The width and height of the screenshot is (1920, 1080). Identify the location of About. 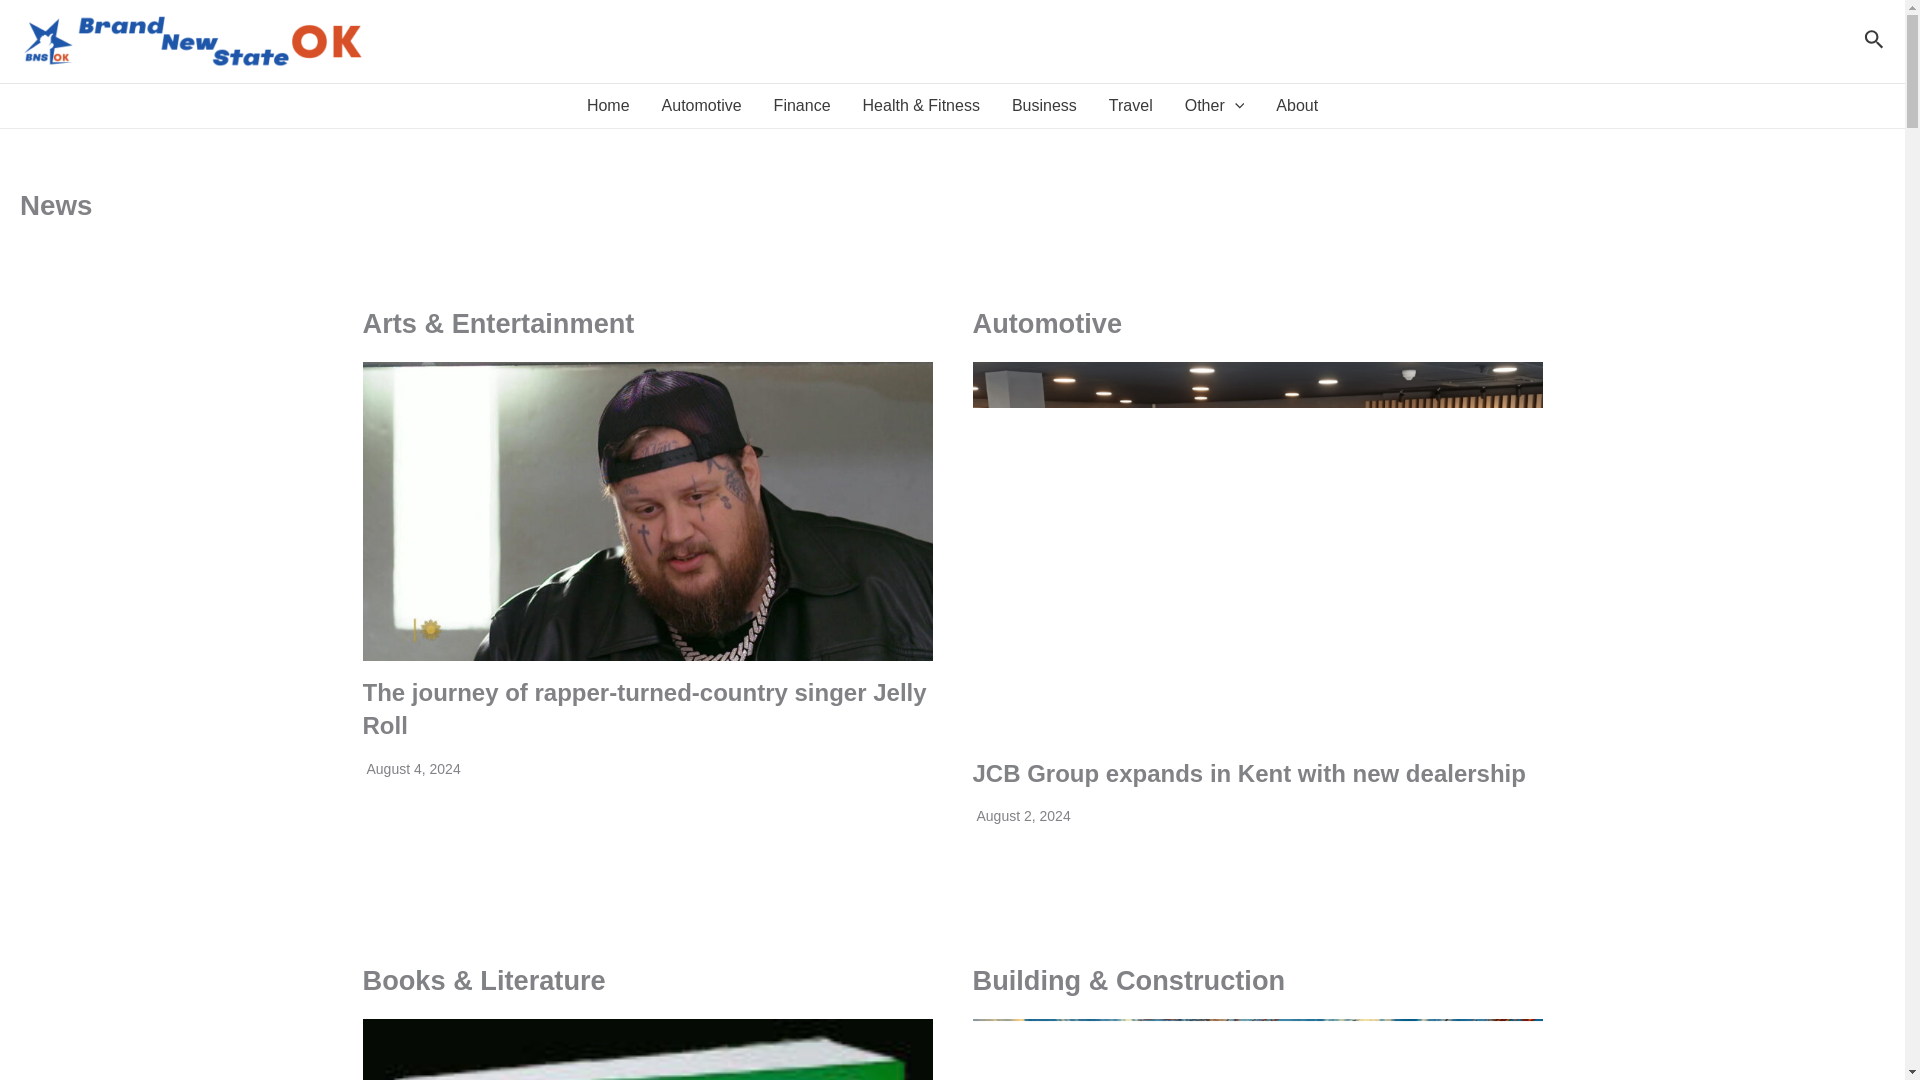
(1296, 106).